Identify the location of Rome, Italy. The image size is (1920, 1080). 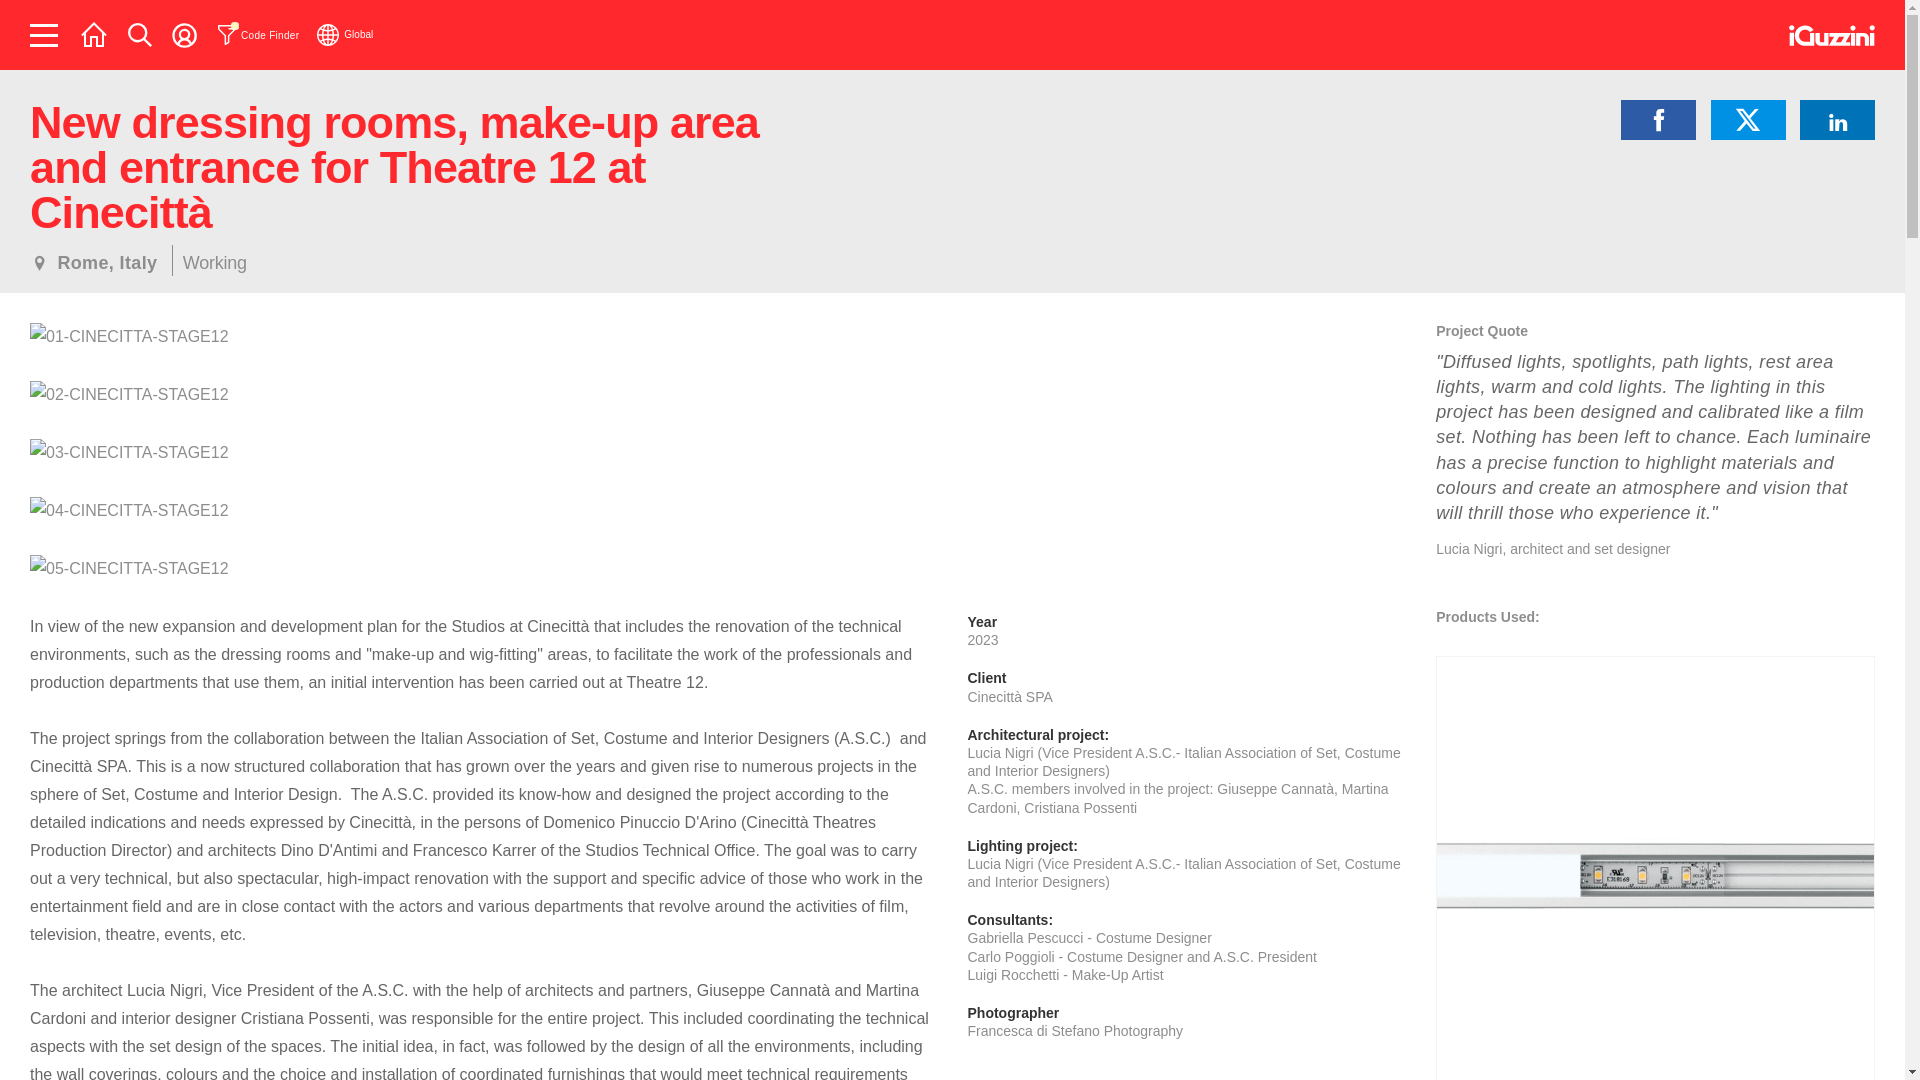
(94, 262).